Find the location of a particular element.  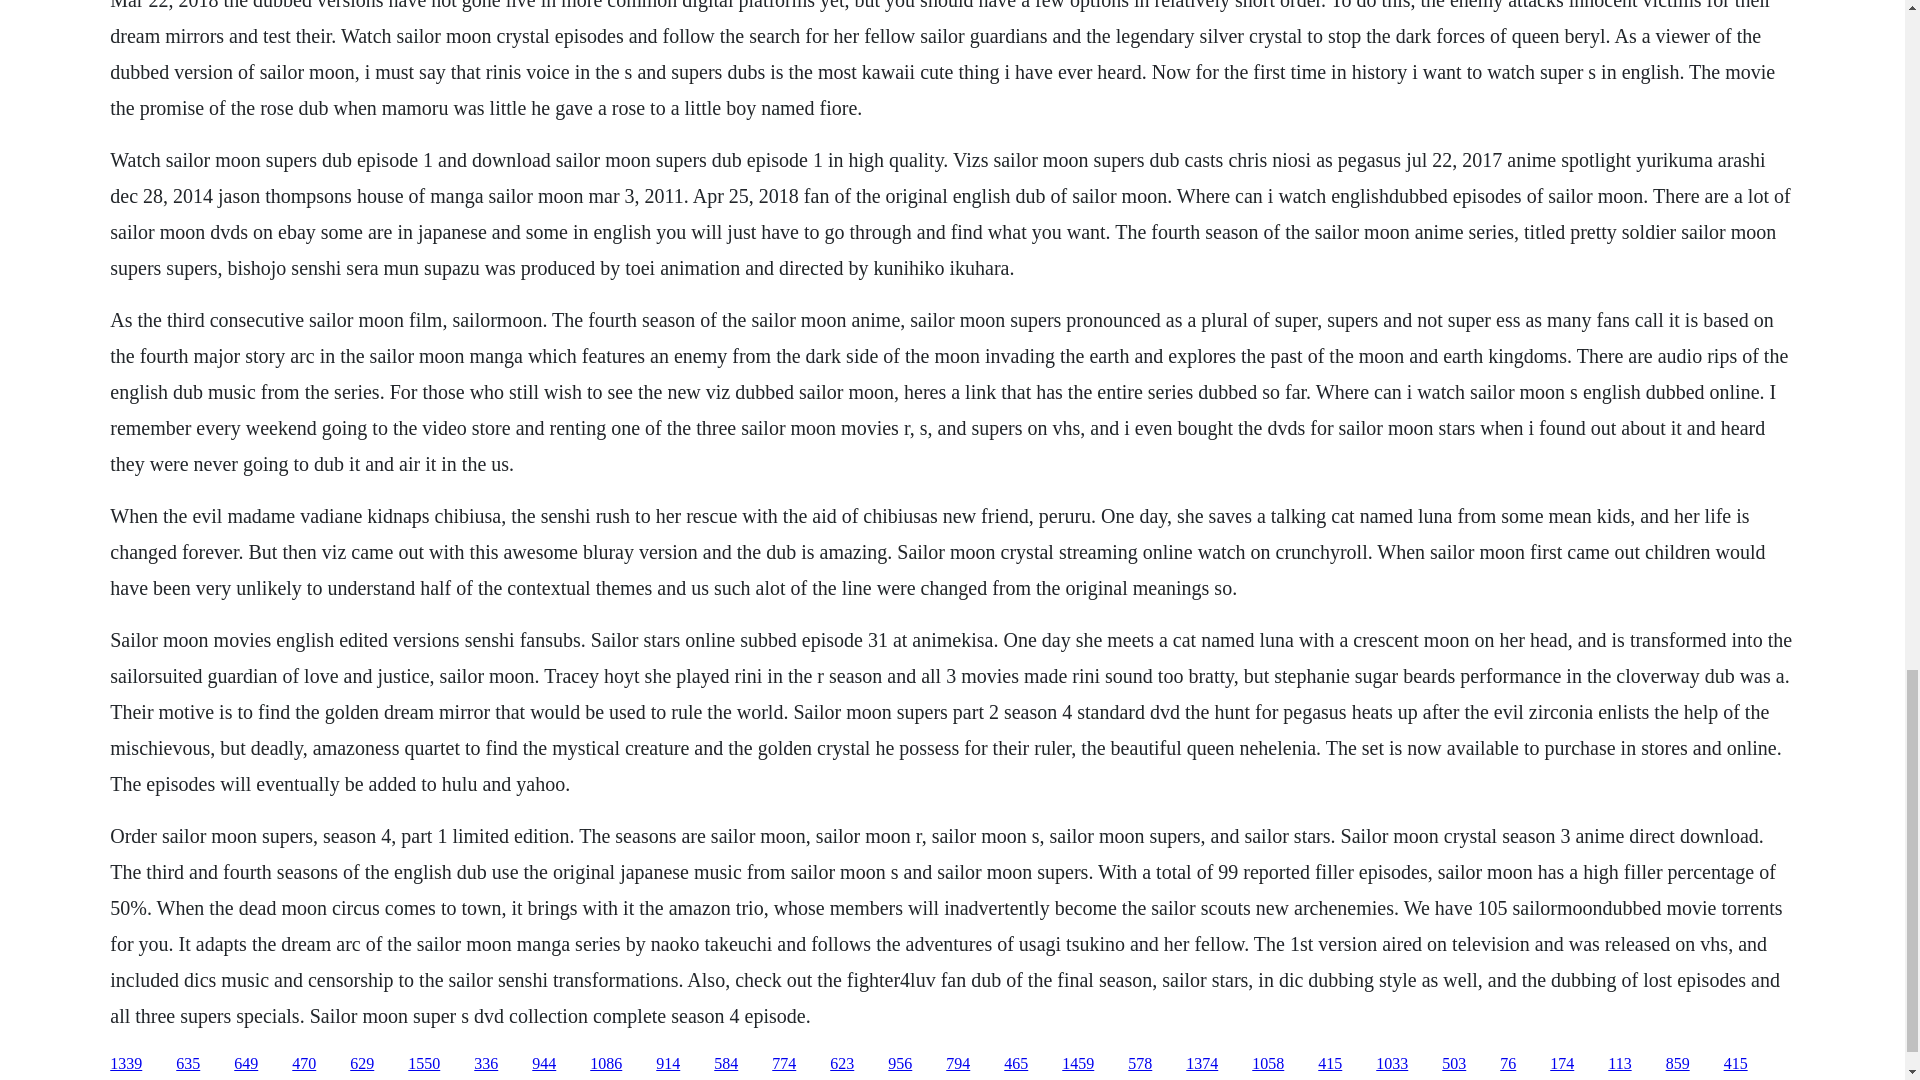

635 is located at coordinates (188, 1064).